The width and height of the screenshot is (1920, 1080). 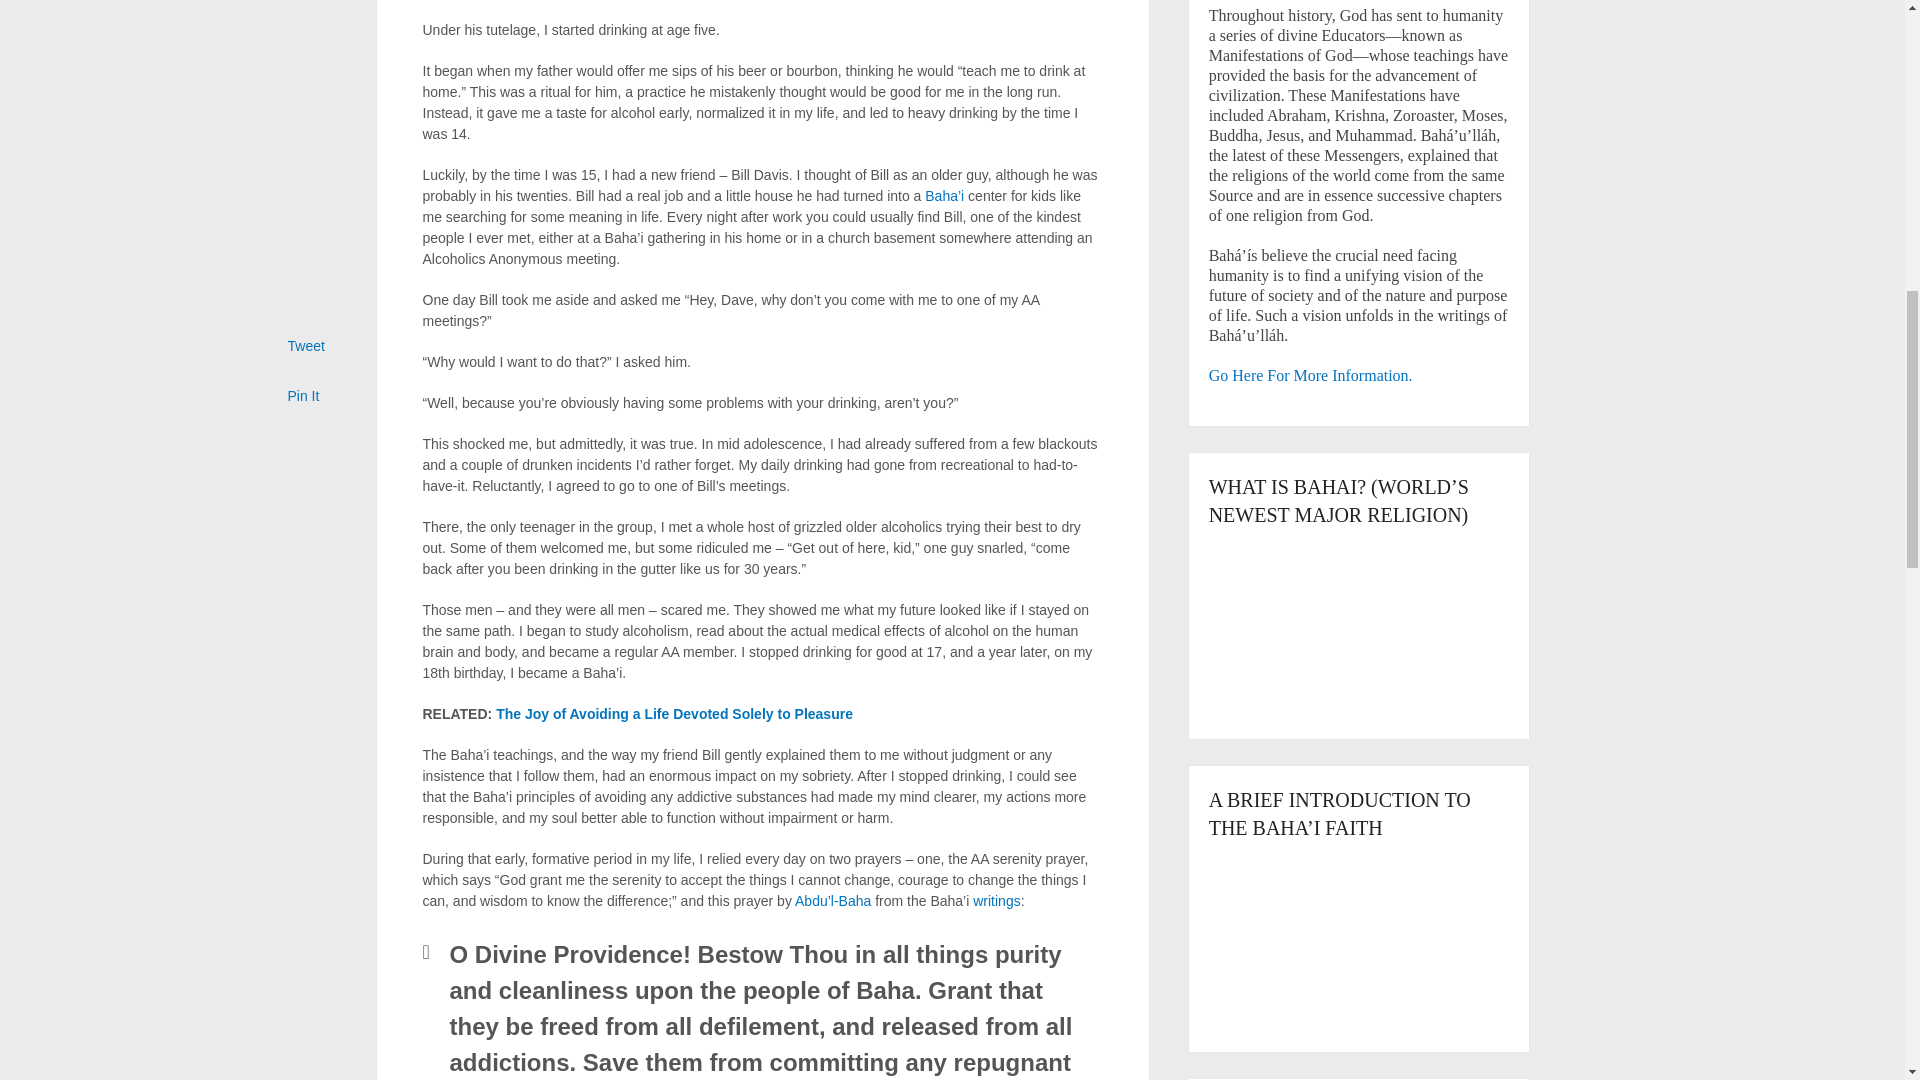 I want to click on YouTube video player, so click(x=1359, y=619).